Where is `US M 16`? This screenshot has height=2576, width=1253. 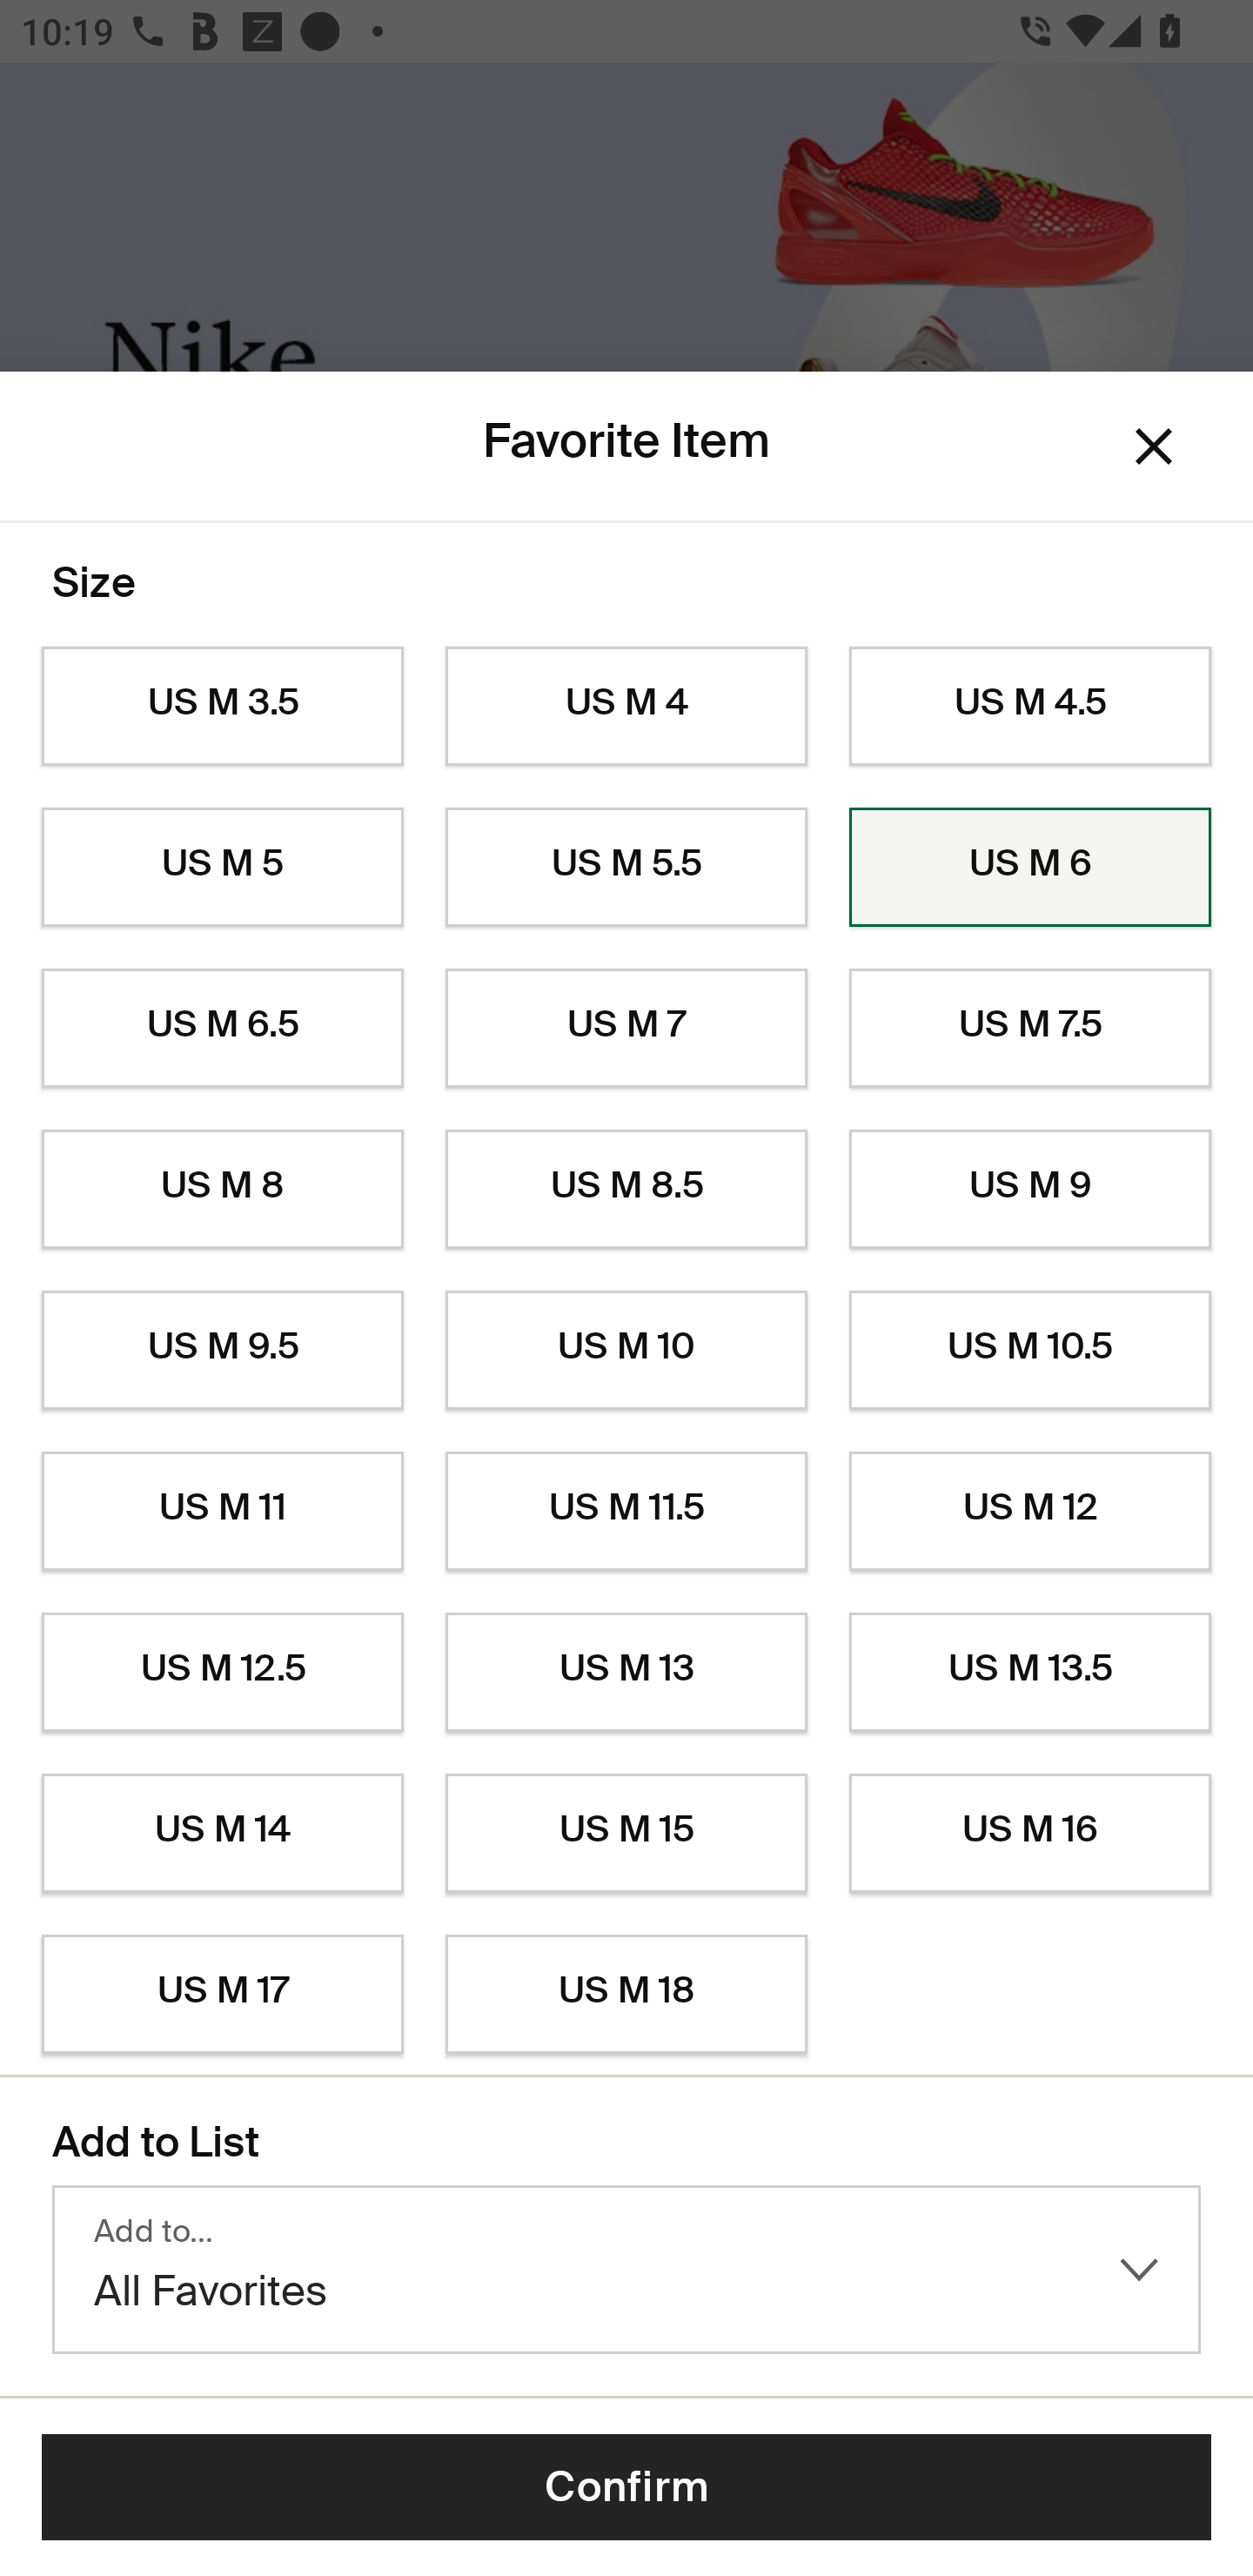
US M 16 is located at coordinates (1030, 1834).